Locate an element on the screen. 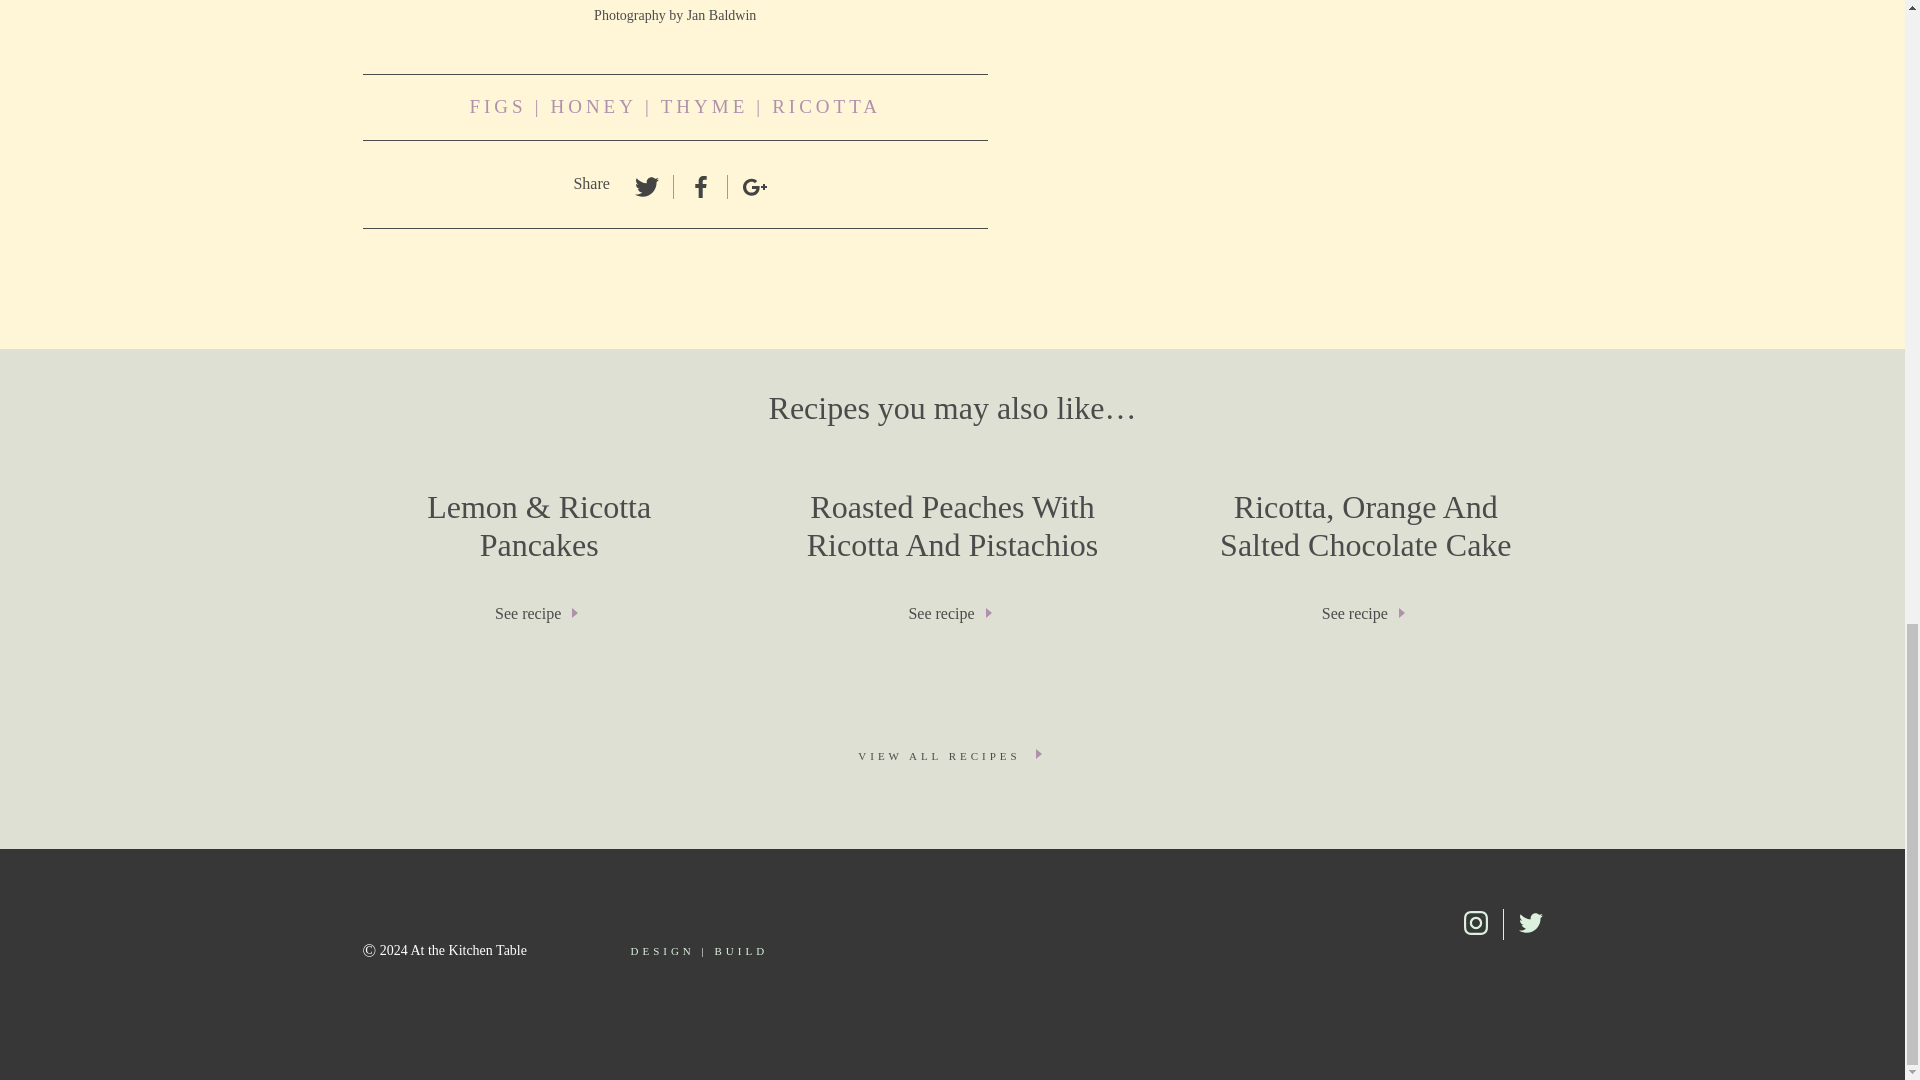 Image resolution: width=1920 pixels, height=1080 pixels. THYME is located at coordinates (704, 107).